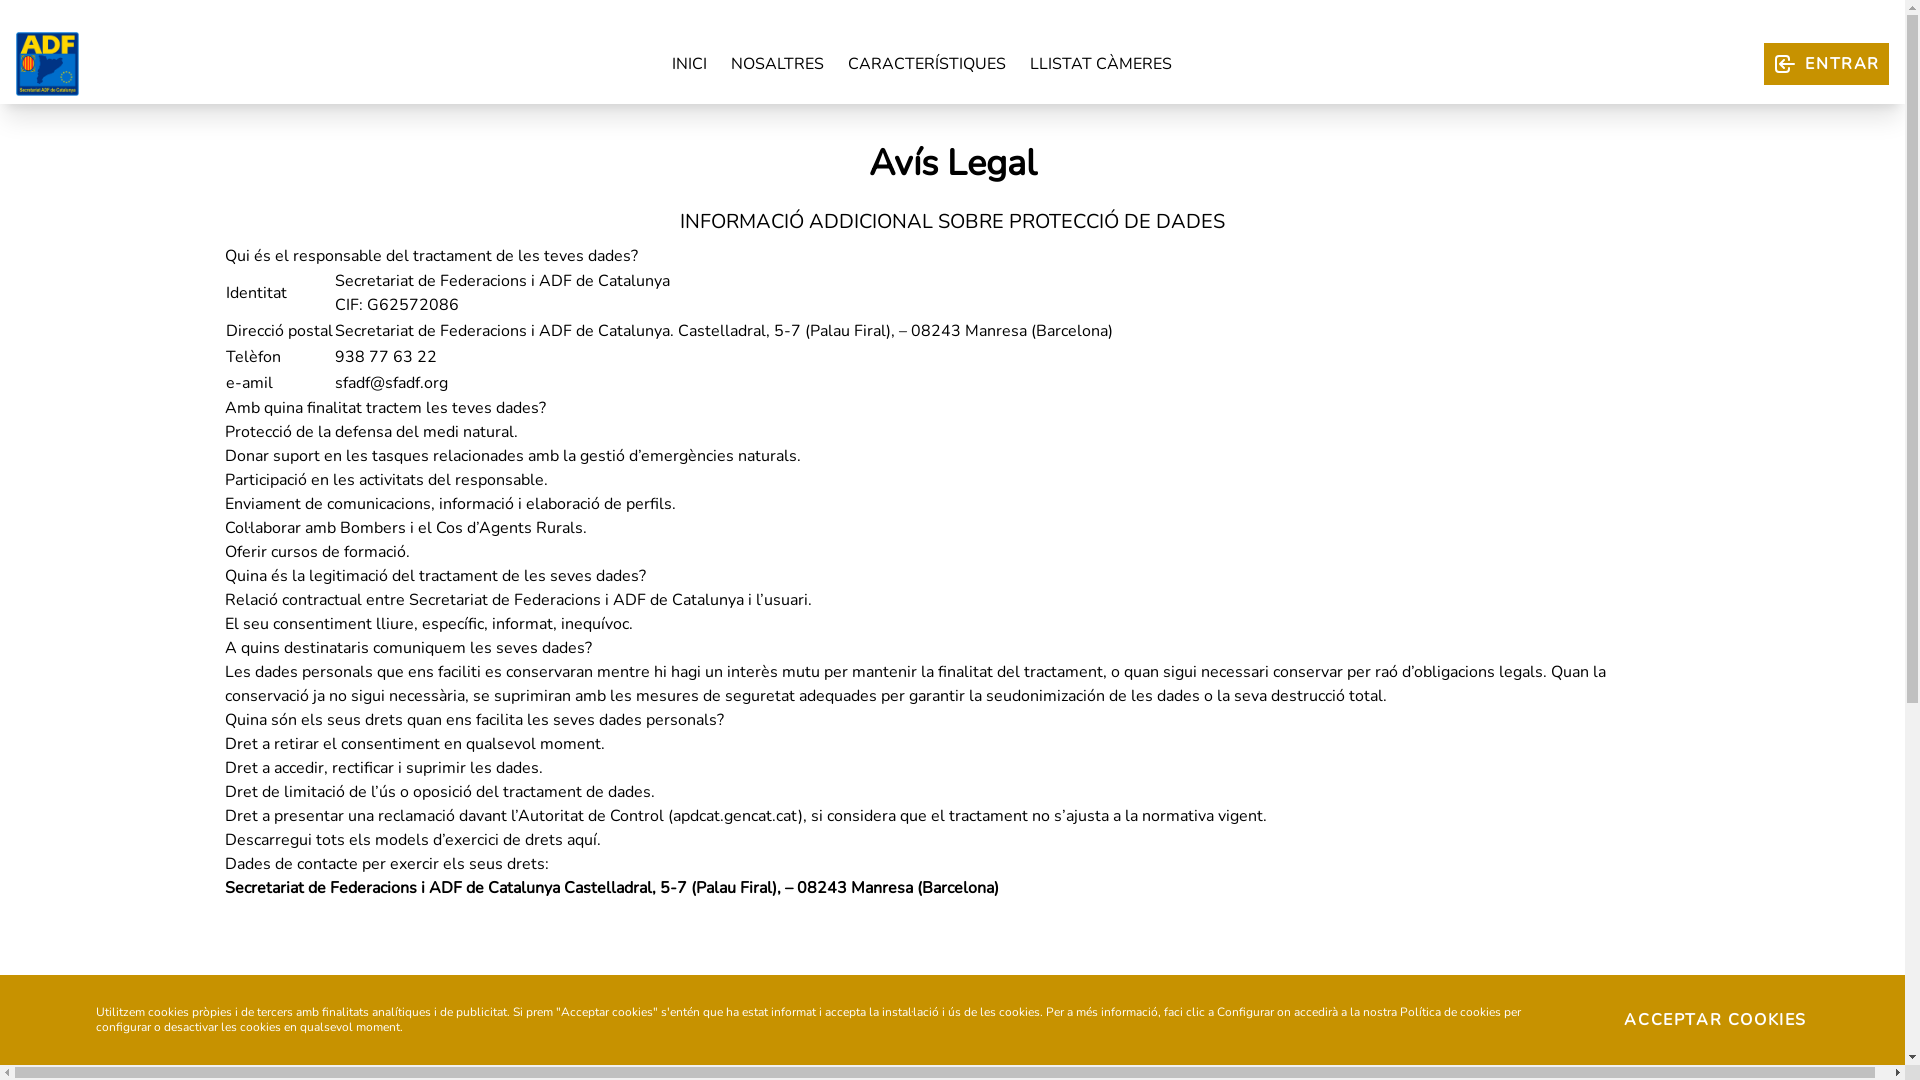 Image resolution: width=1920 pixels, height=1080 pixels. Describe the element at coordinates (690, 64) in the screenshot. I see `INICI` at that location.